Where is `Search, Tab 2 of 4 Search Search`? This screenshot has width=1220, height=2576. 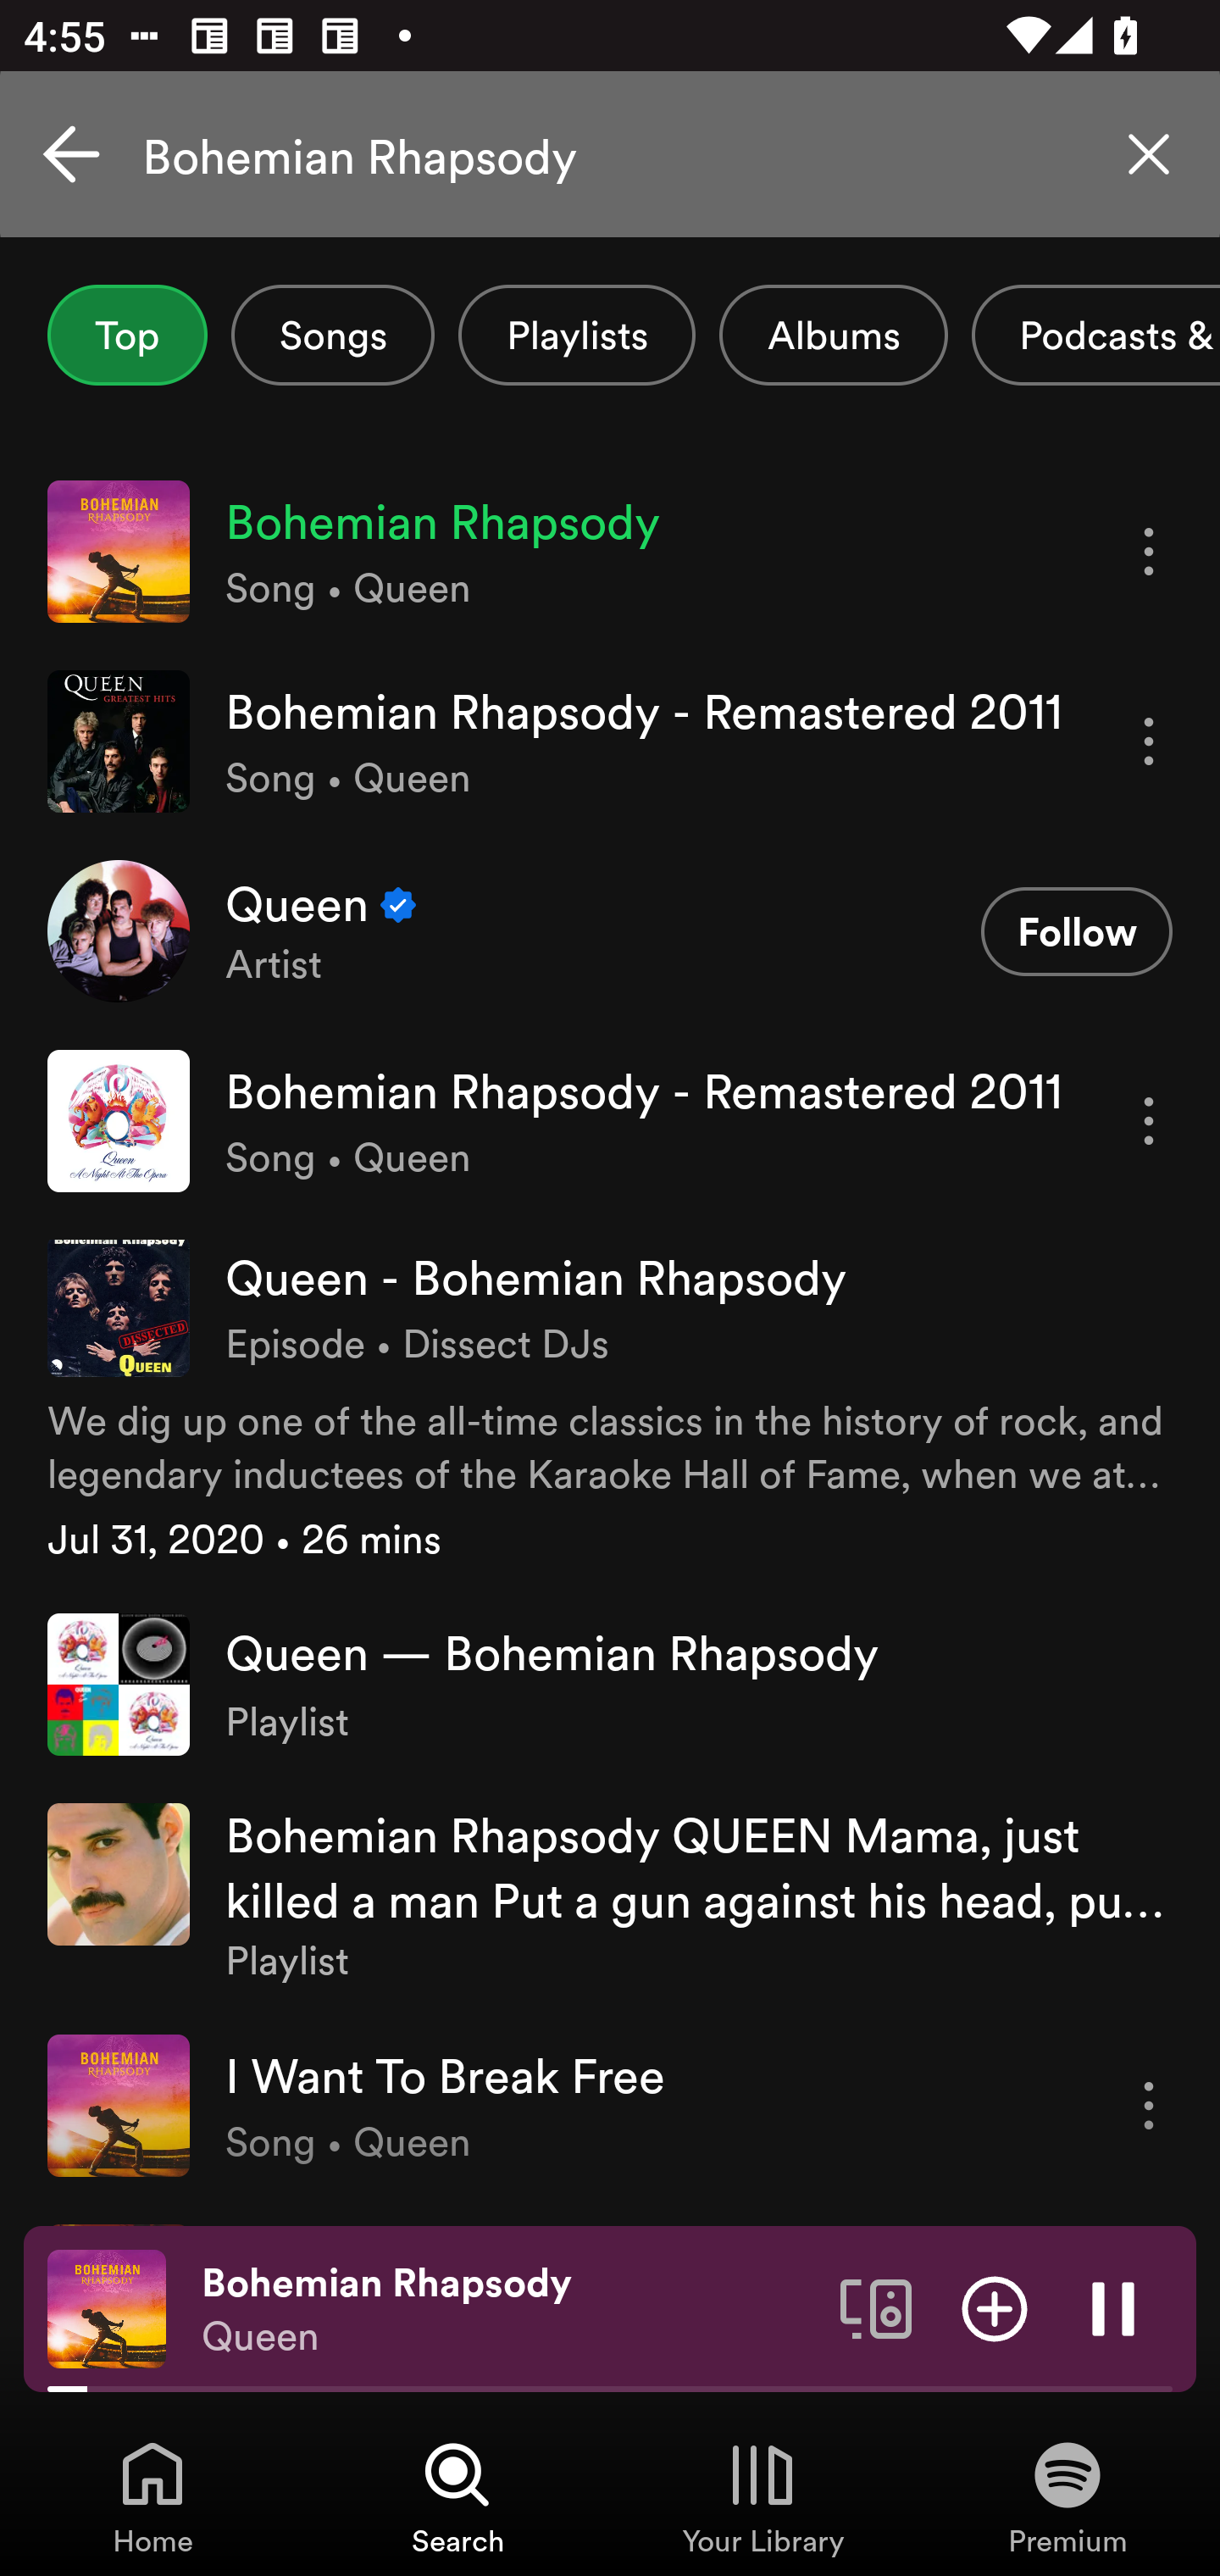 Search, Tab 2 of 4 Search Search is located at coordinates (457, 2496).